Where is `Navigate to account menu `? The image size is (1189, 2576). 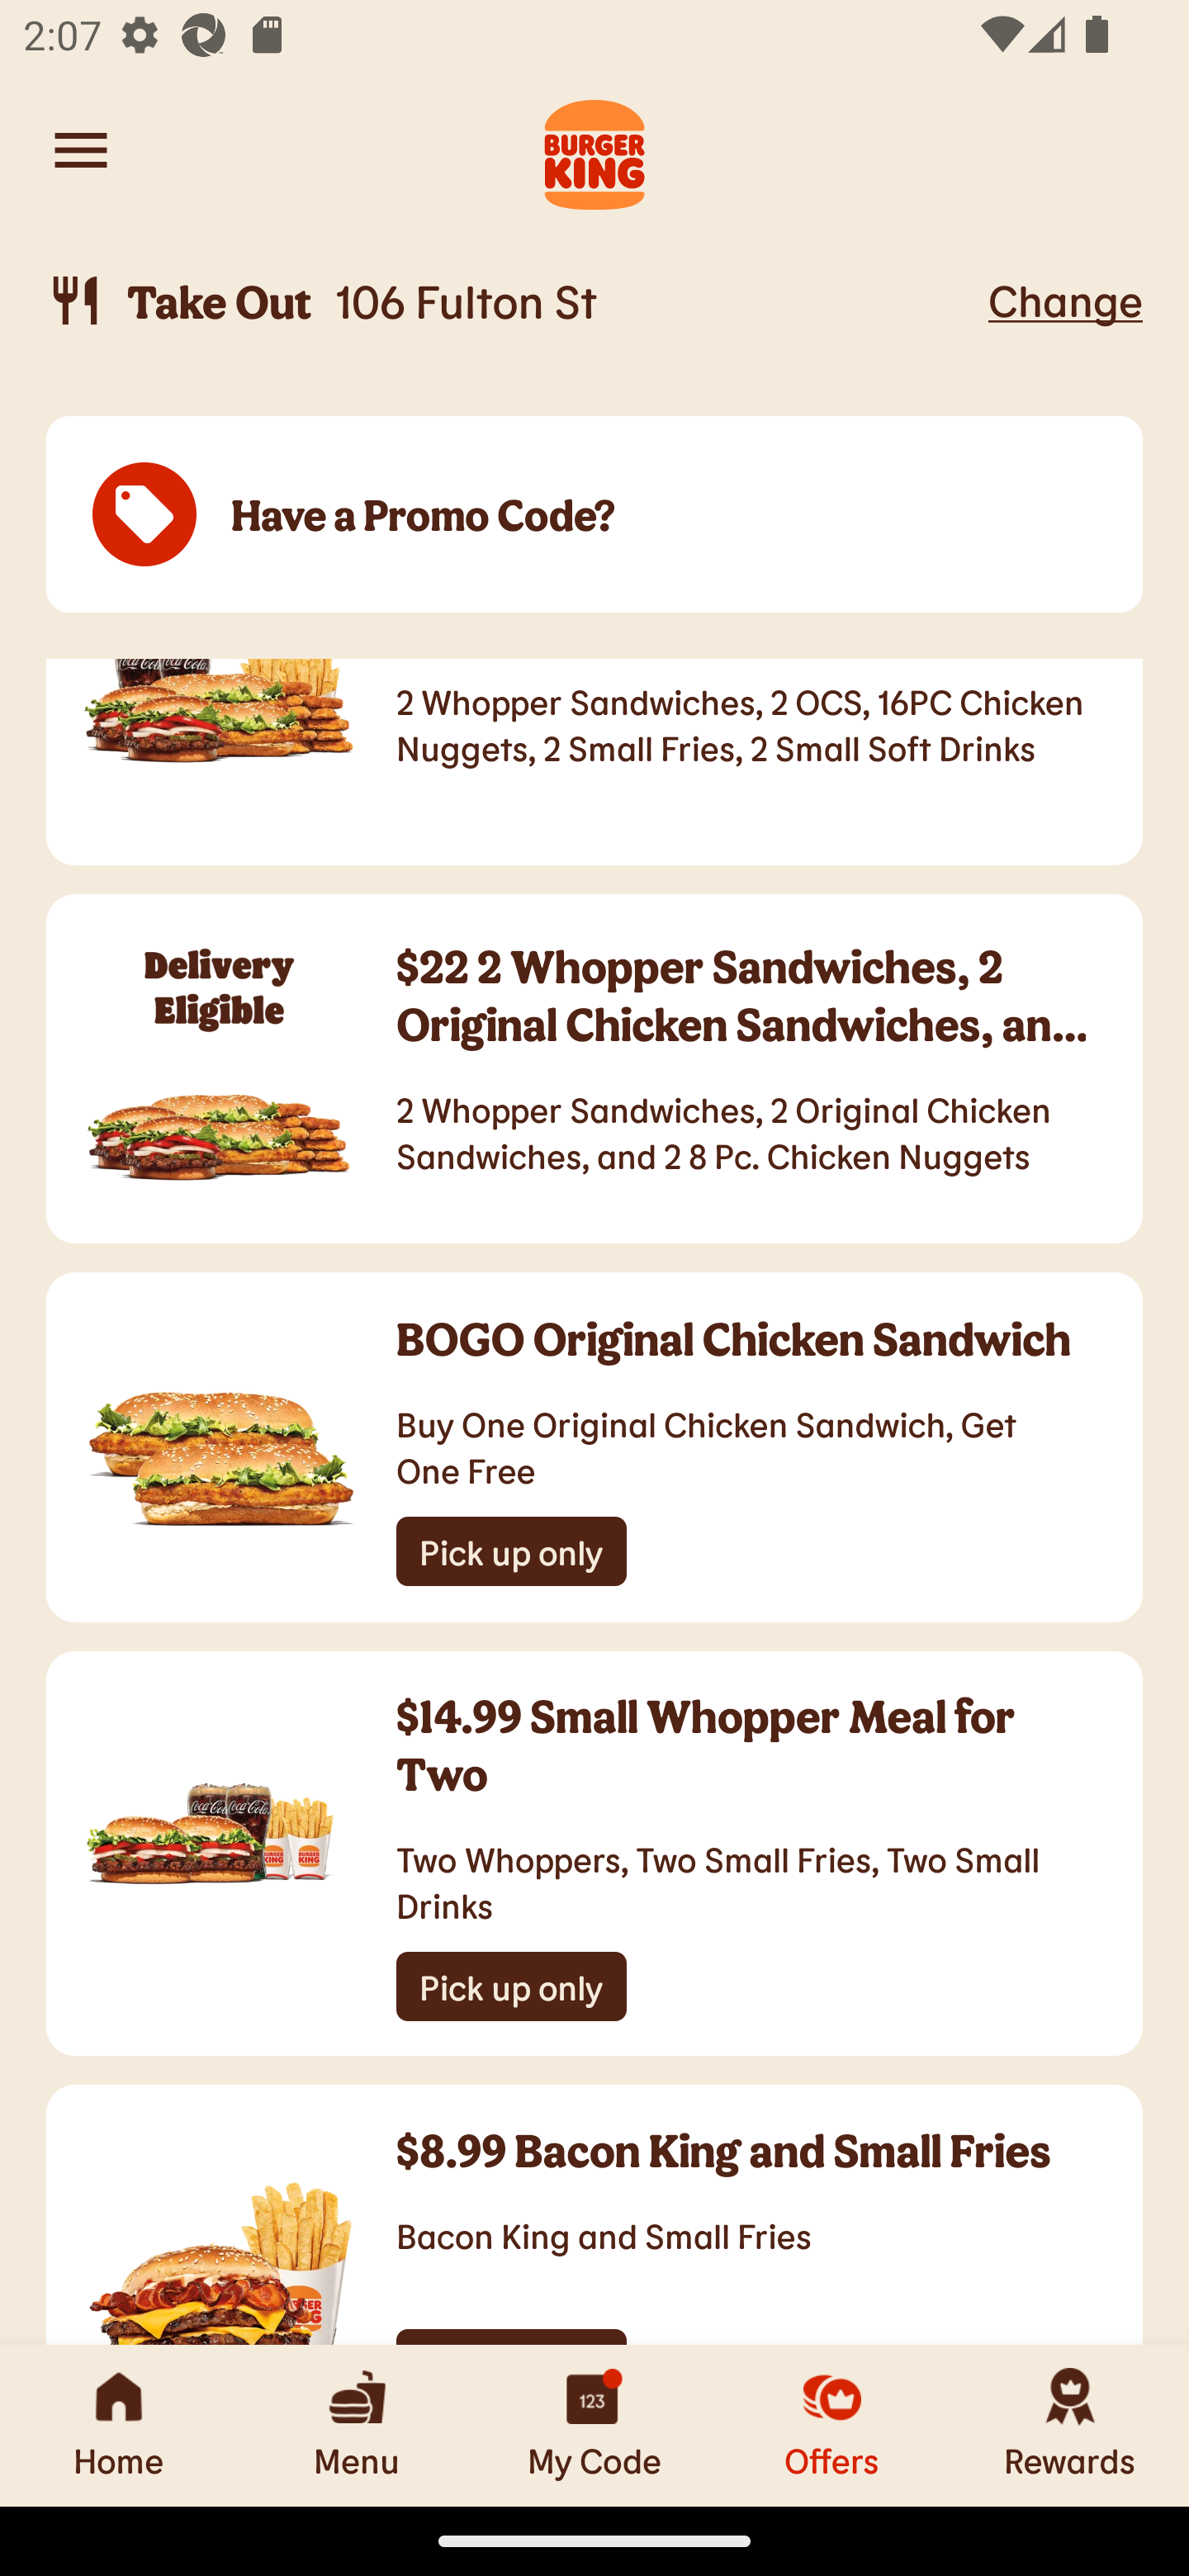 Navigate to account menu  is located at coordinates (81, 150).